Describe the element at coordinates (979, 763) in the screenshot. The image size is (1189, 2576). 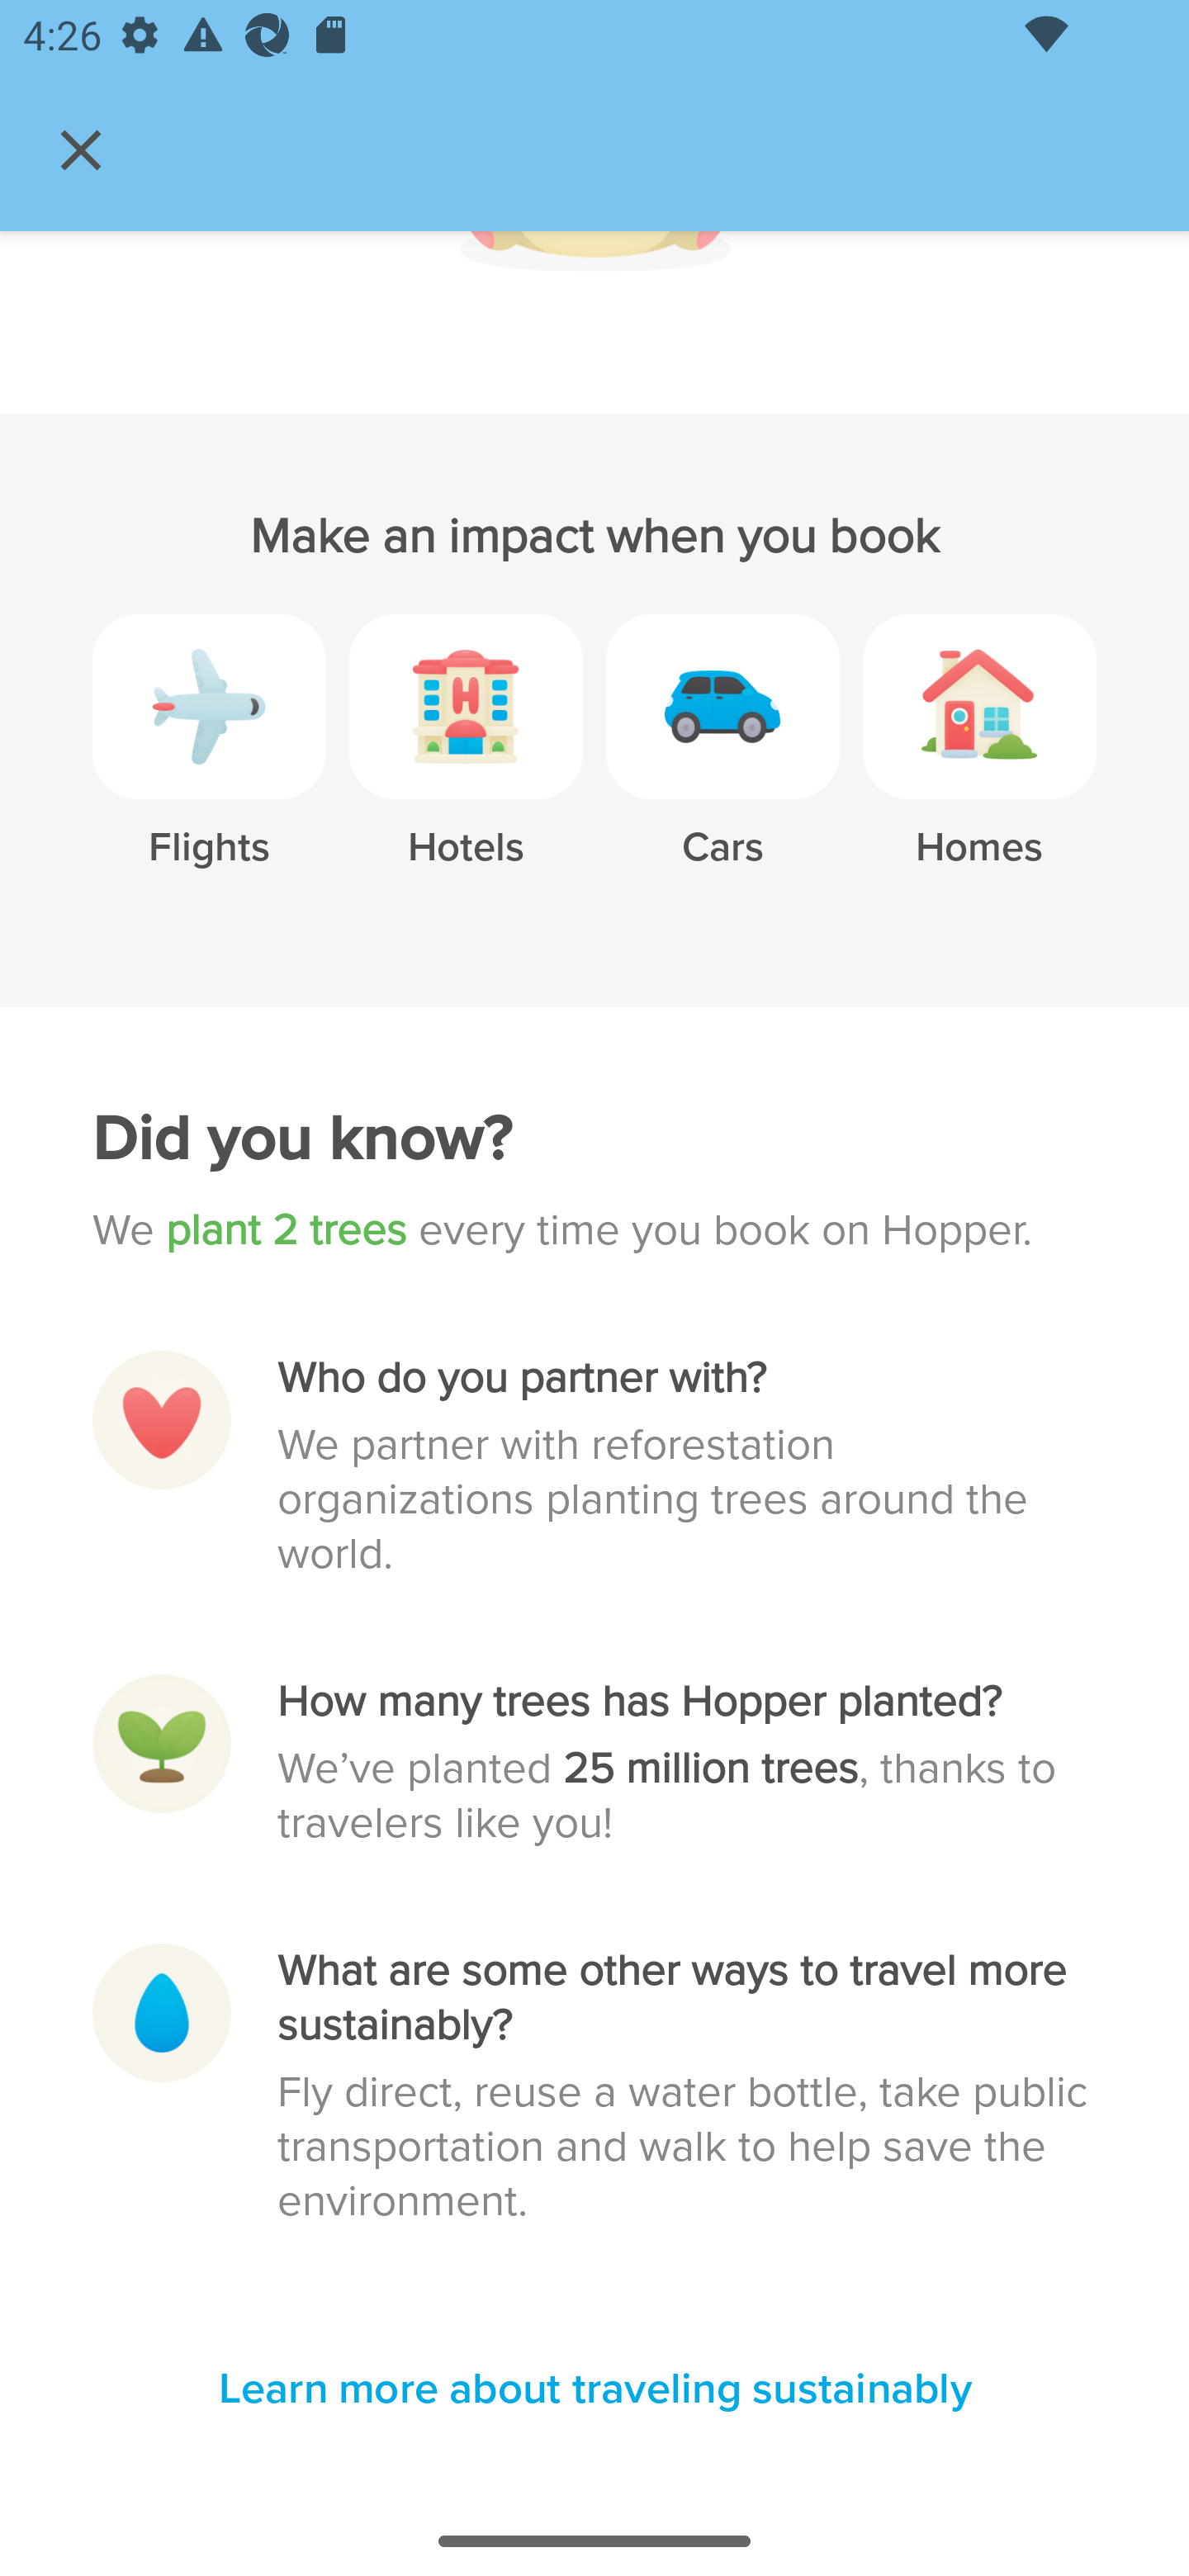
I see `Homes` at that location.